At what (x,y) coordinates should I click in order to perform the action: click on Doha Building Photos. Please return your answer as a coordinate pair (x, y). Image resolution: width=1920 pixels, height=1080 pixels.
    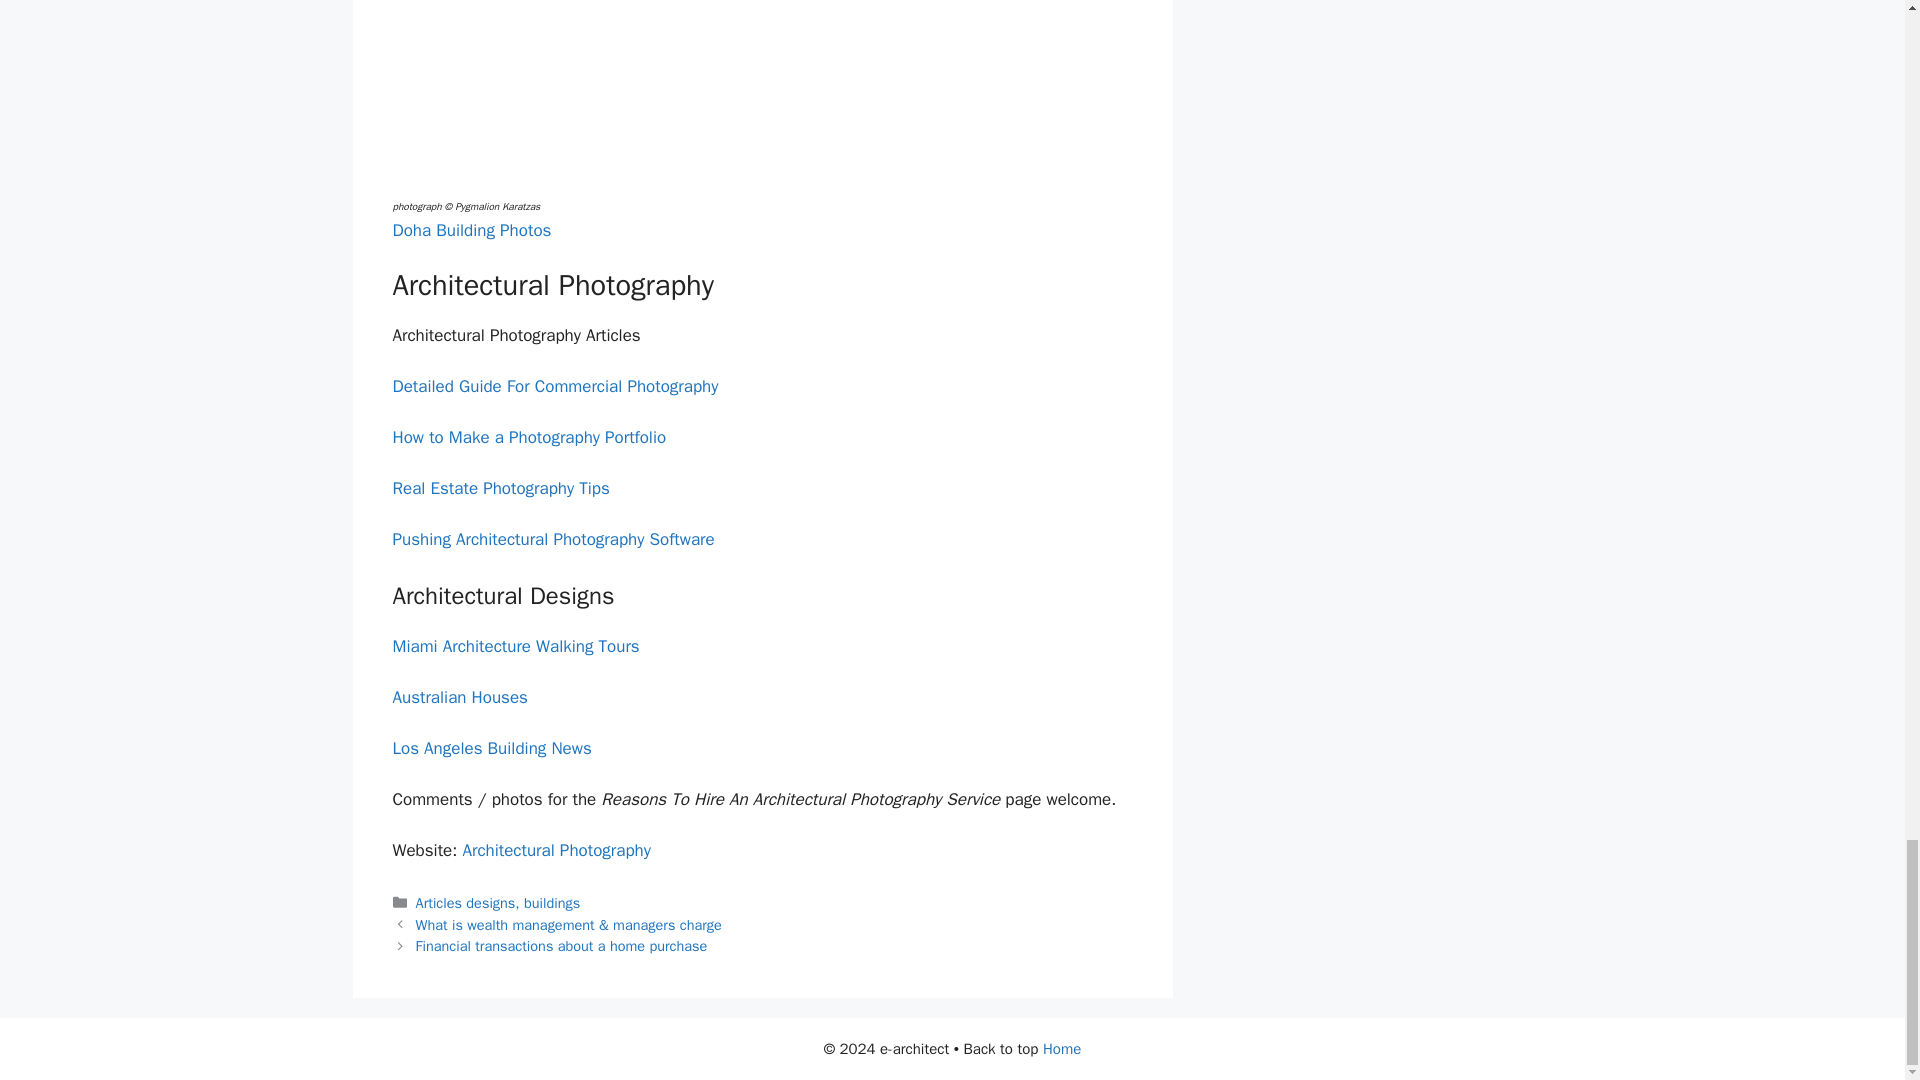
    Looking at the image, I should click on (471, 230).